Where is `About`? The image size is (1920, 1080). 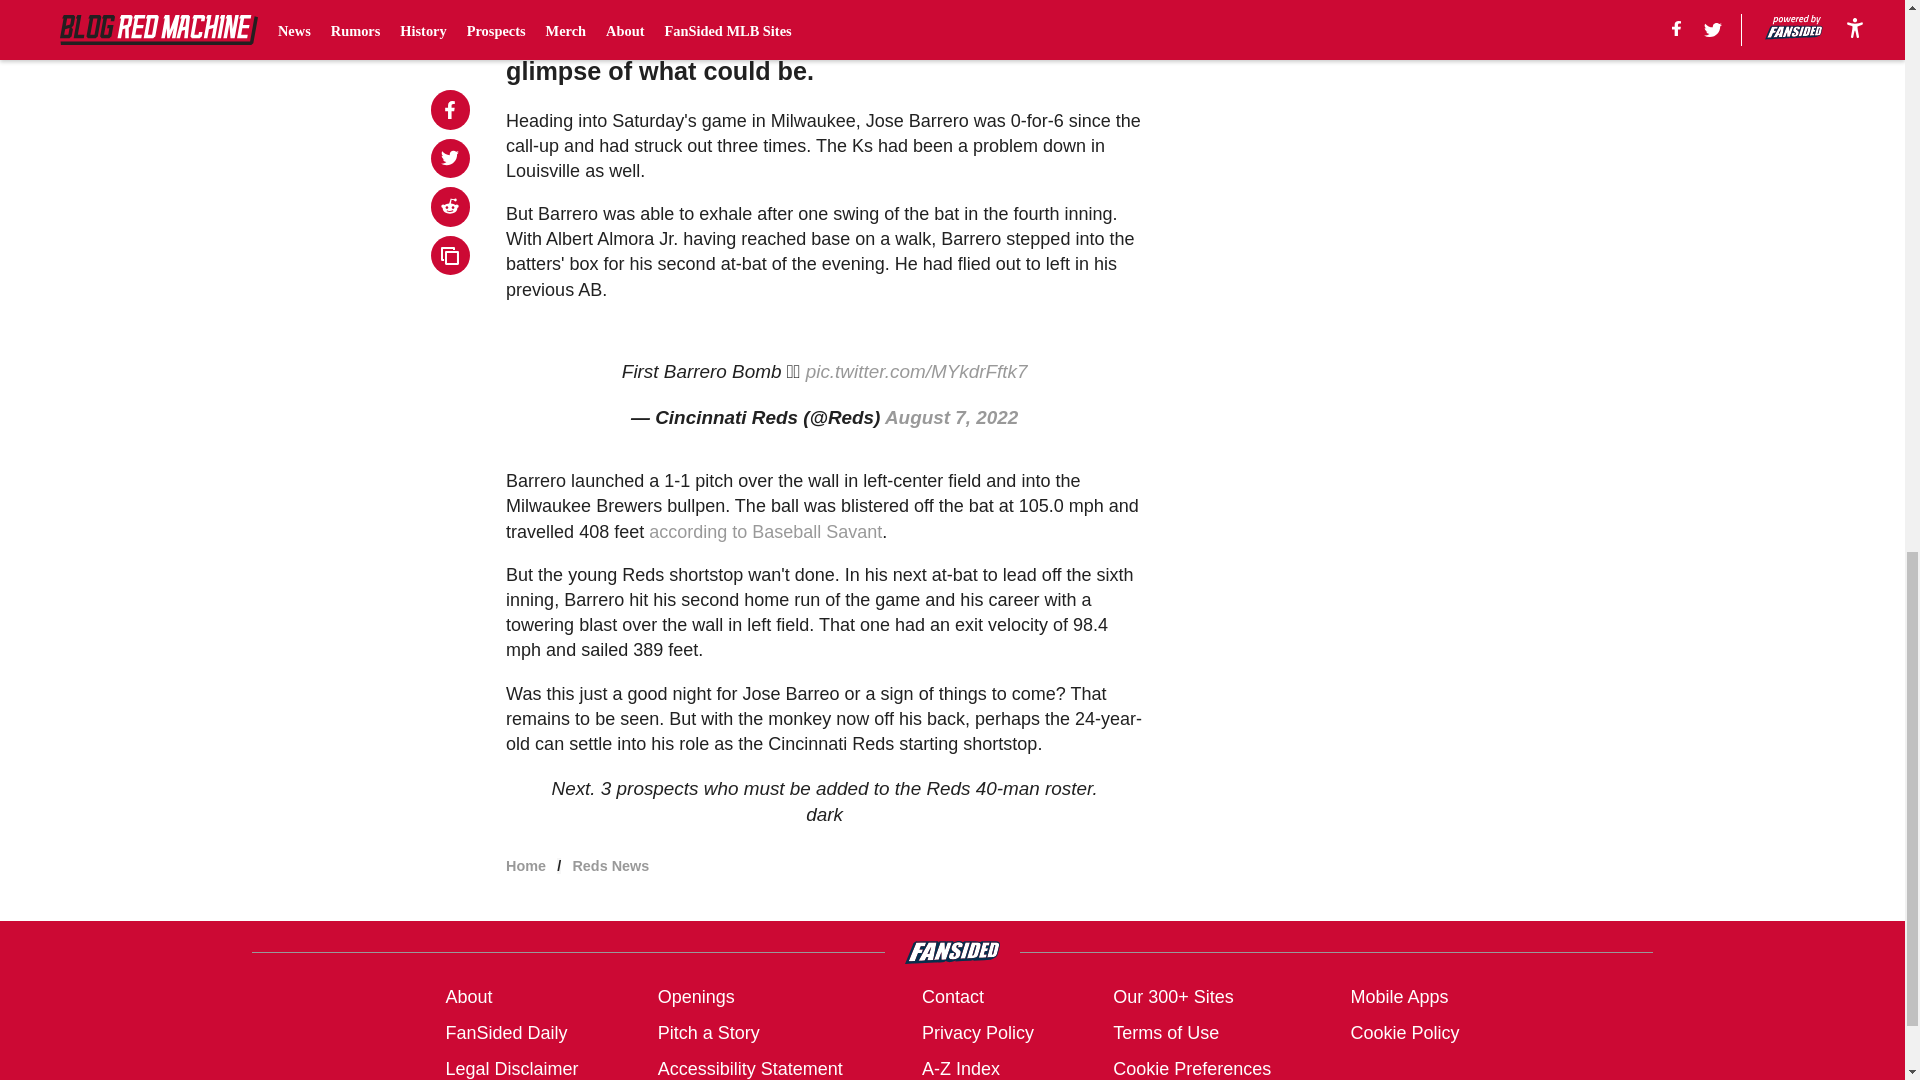 About is located at coordinates (468, 996).